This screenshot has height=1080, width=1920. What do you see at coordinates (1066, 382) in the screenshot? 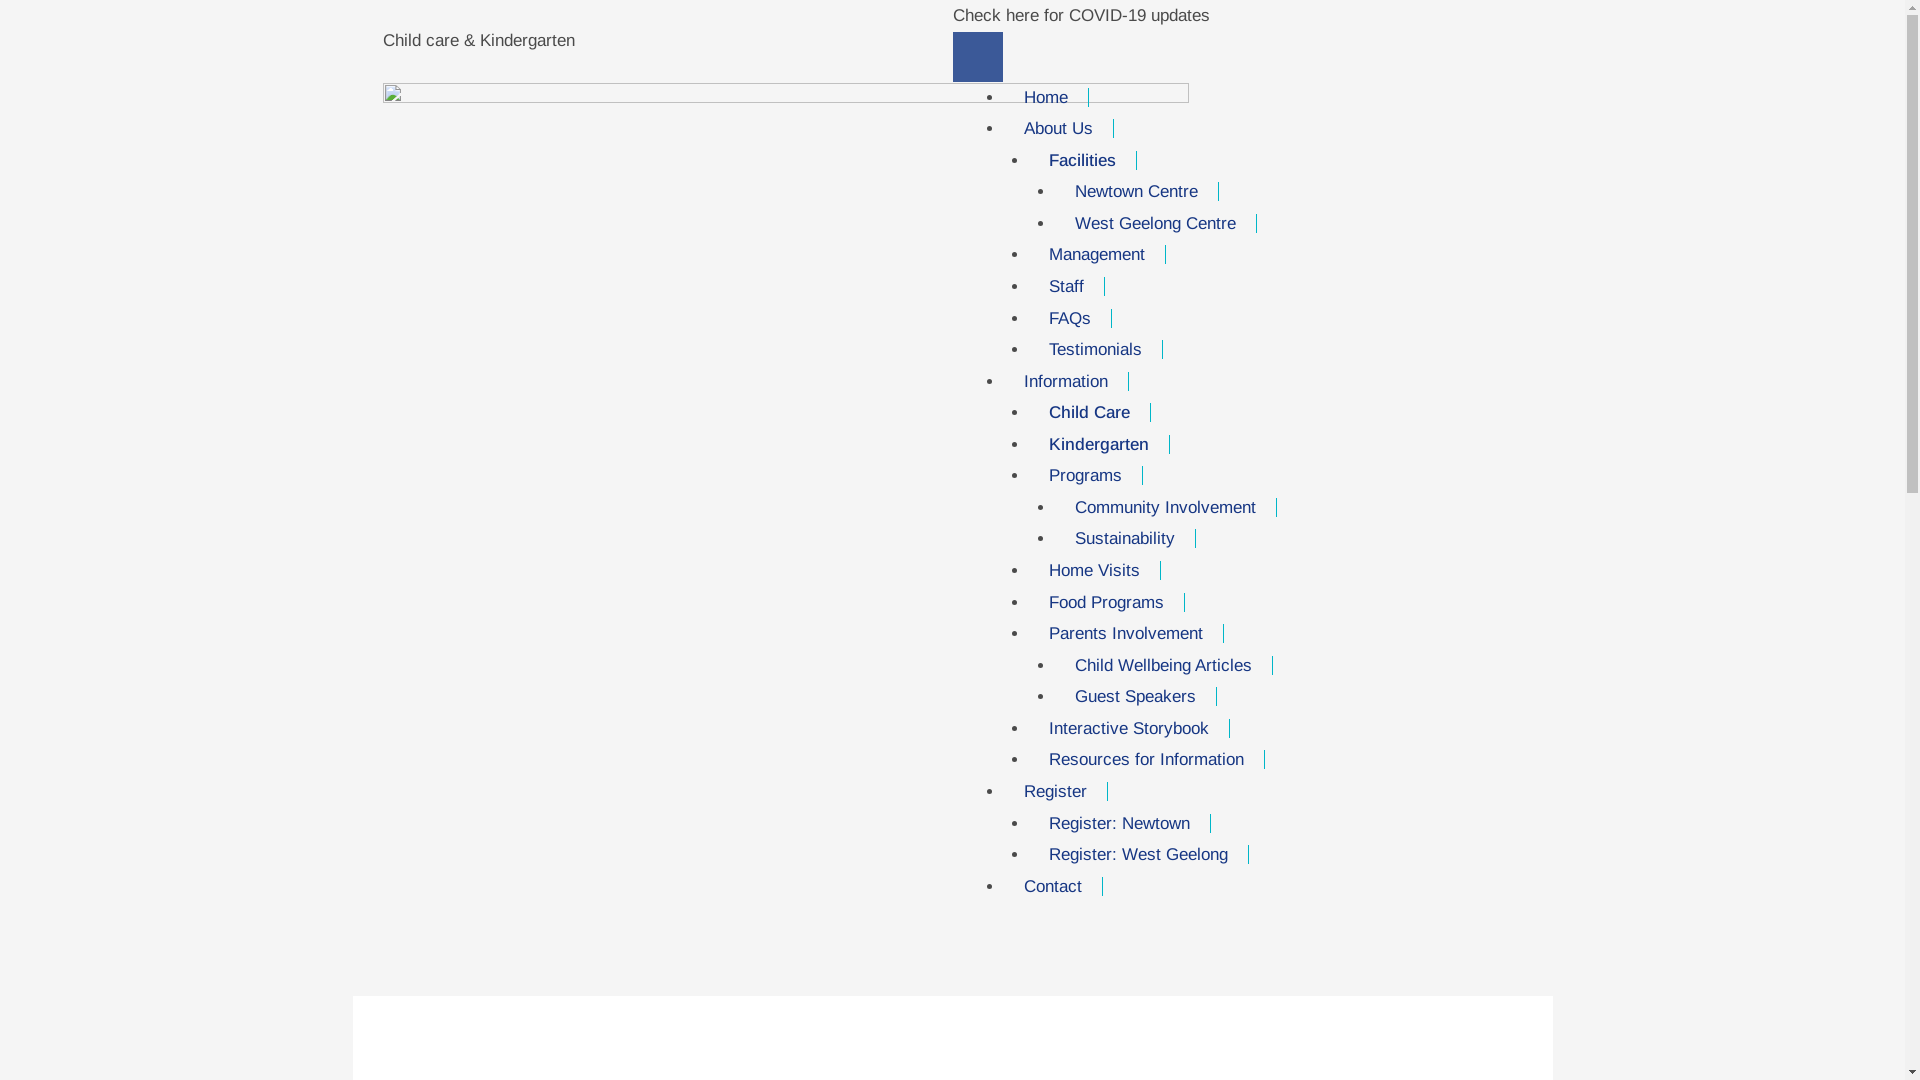
I see `Information` at bounding box center [1066, 382].